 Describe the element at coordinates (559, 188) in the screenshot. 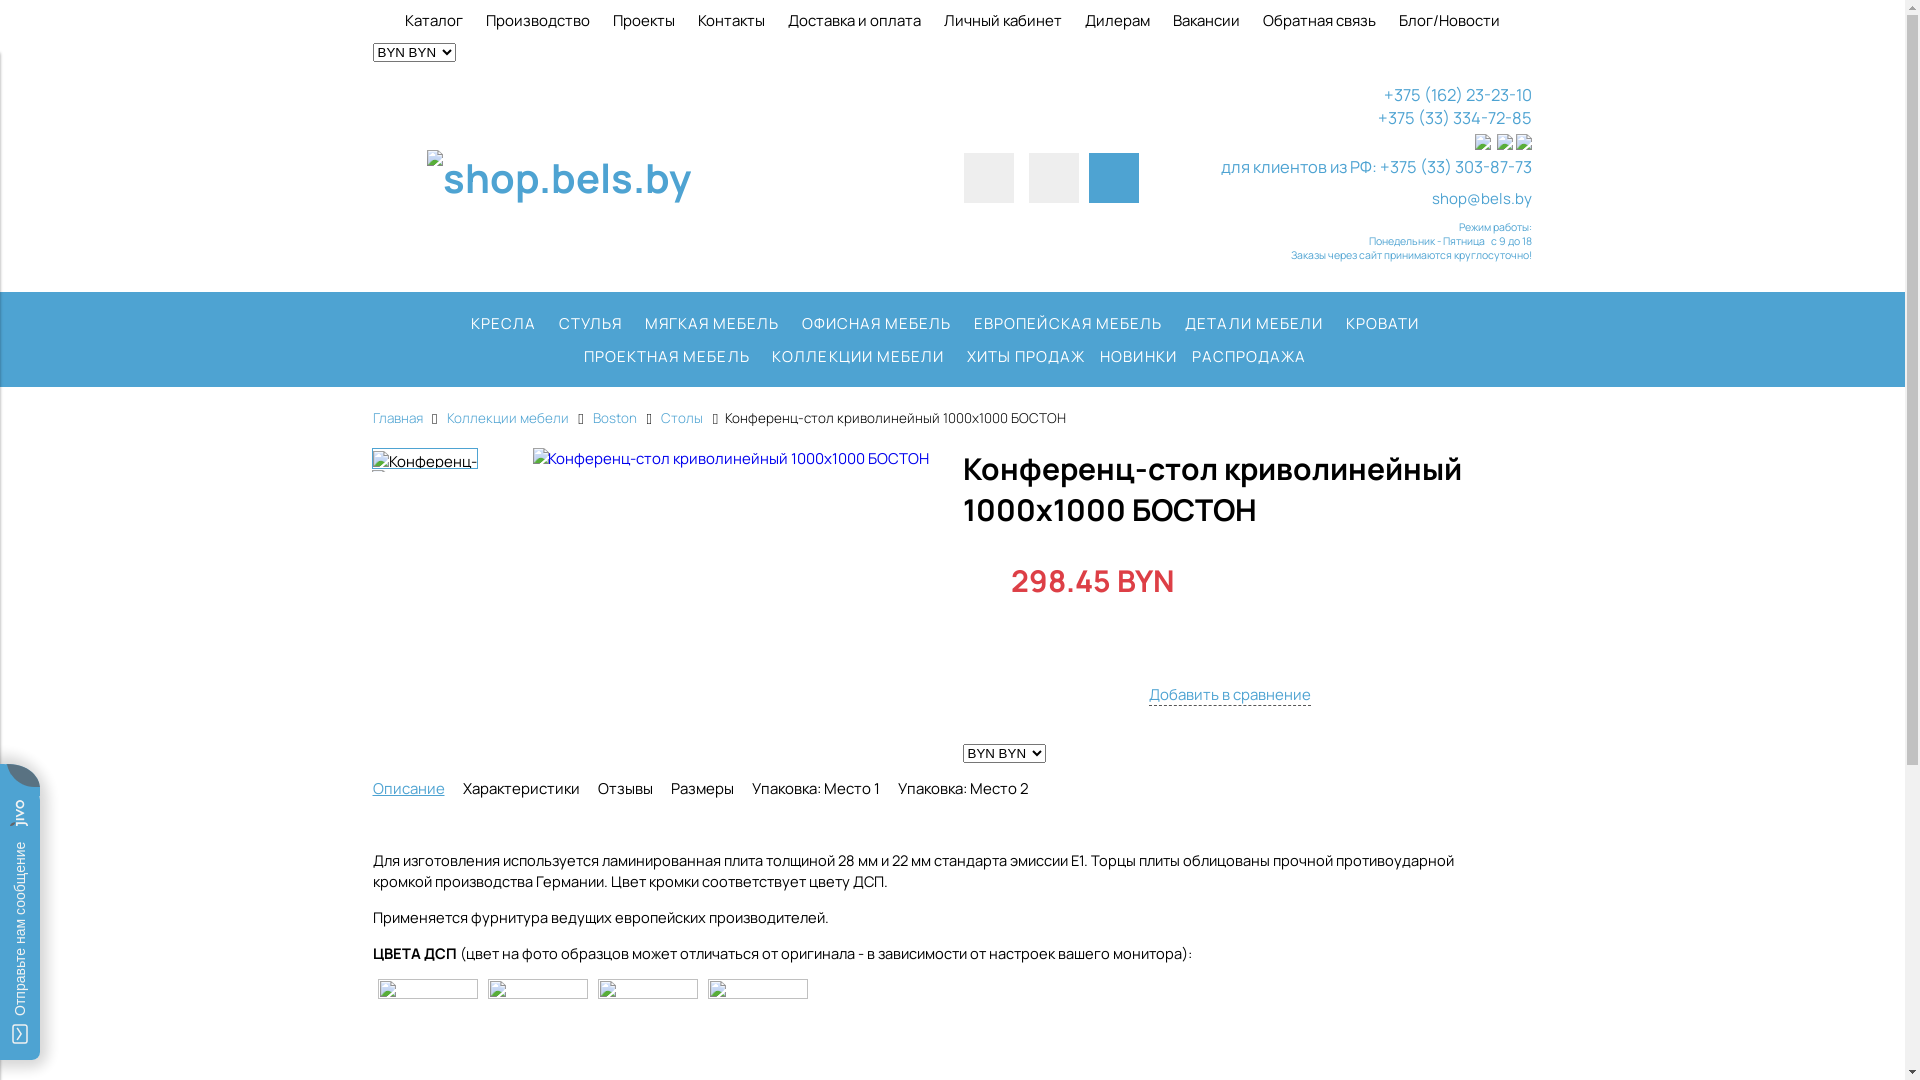

I see `shop.bels.by` at that location.